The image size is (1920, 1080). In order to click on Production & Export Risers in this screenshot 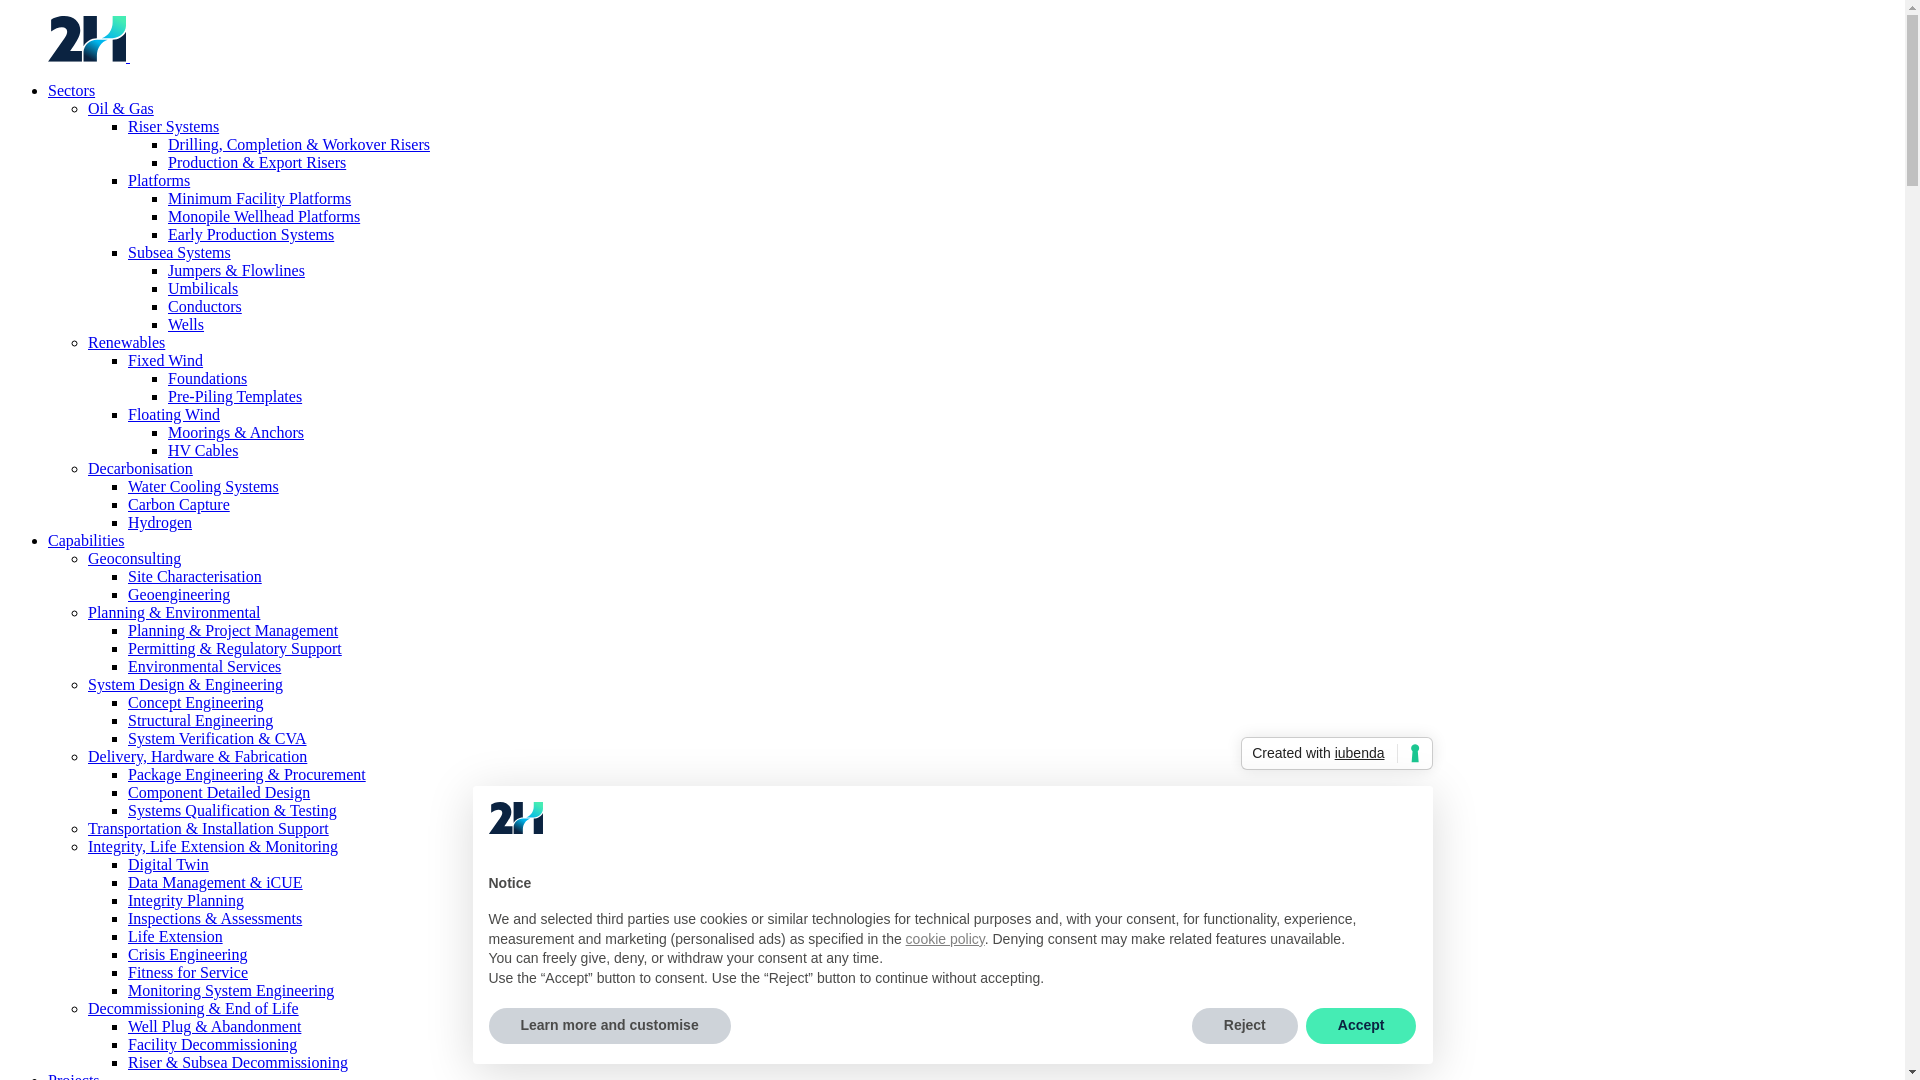, I will do `click(257, 162)`.